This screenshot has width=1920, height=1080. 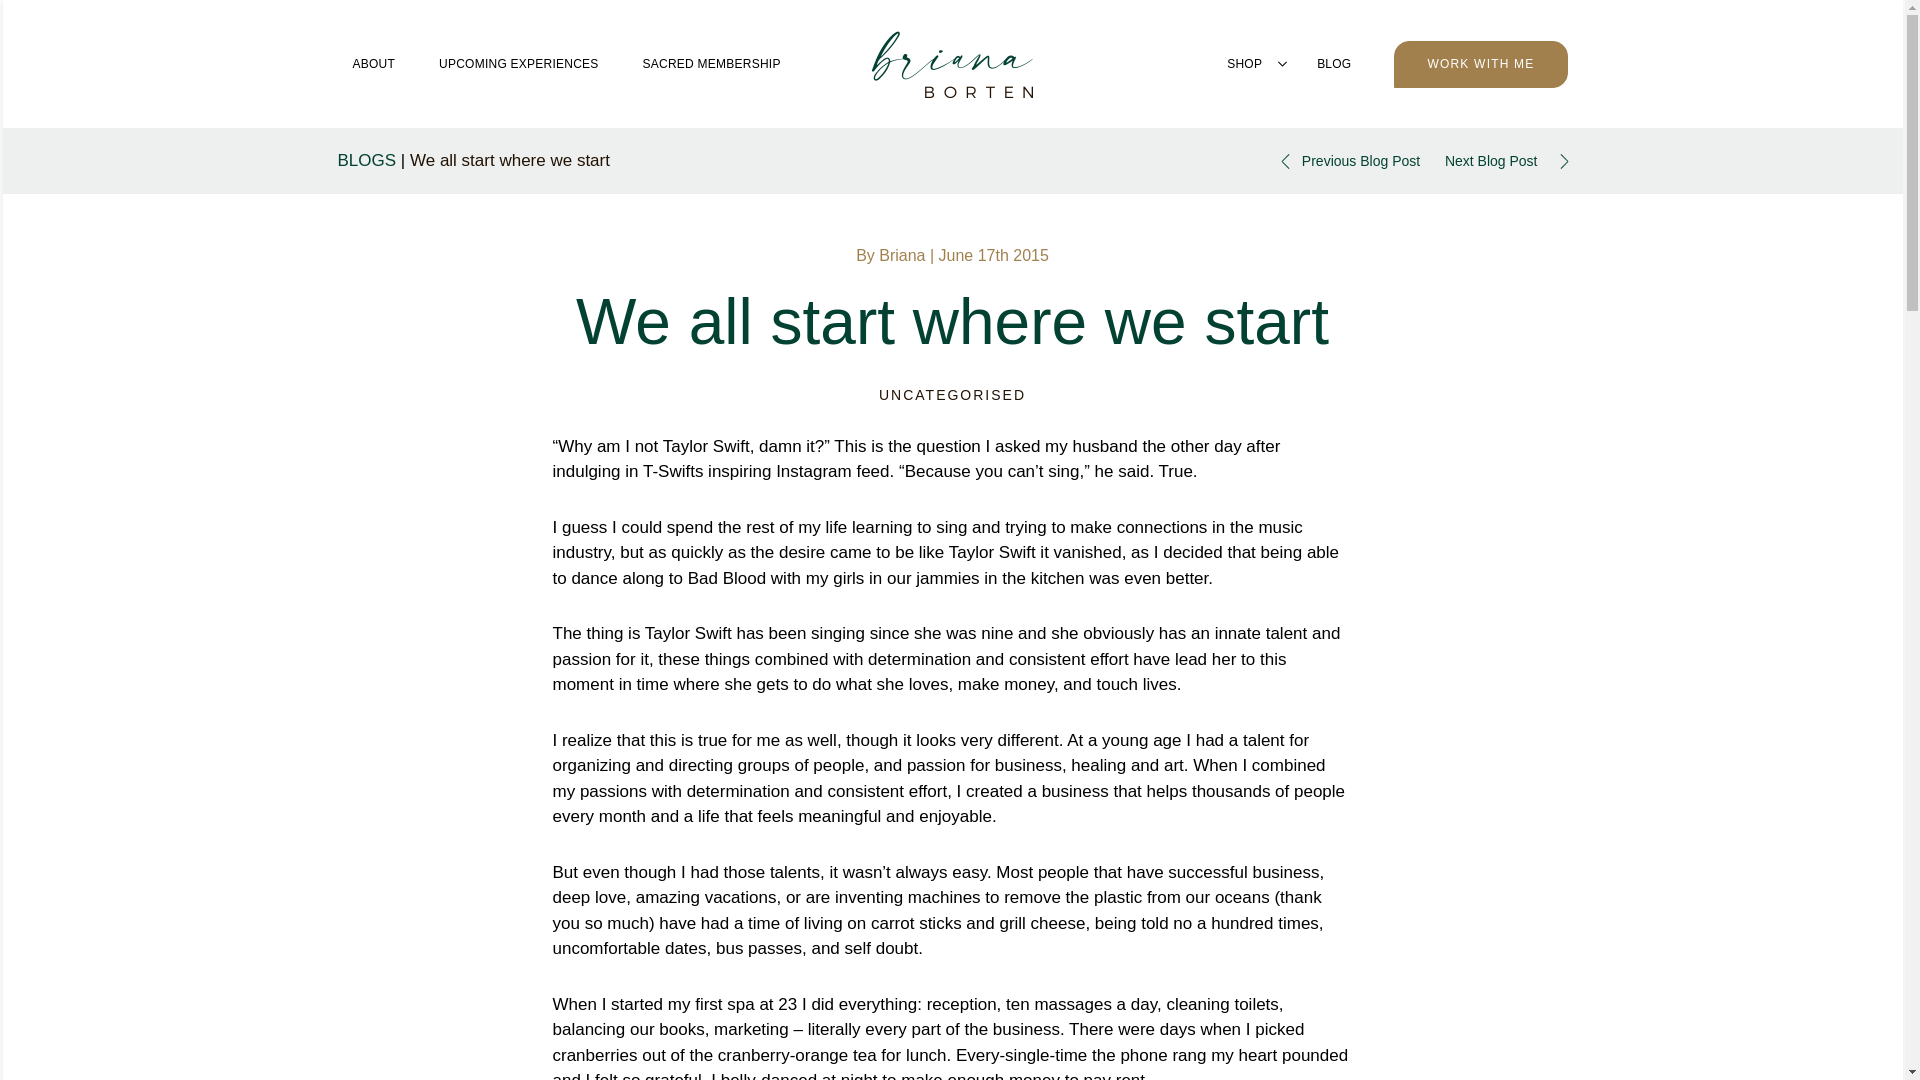 I want to click on BLOG, so click(x=1333, y=63).